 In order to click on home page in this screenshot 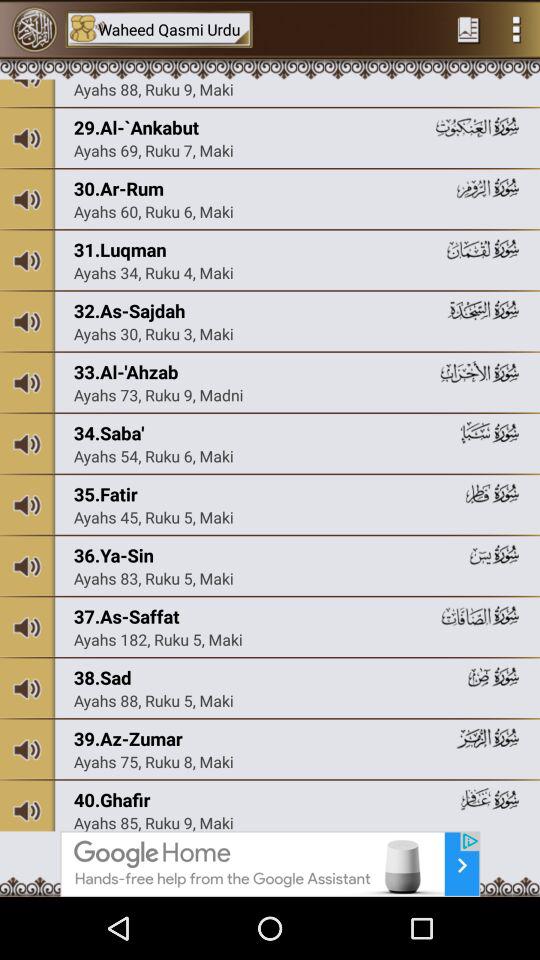, I will do `click(468, 29)`.